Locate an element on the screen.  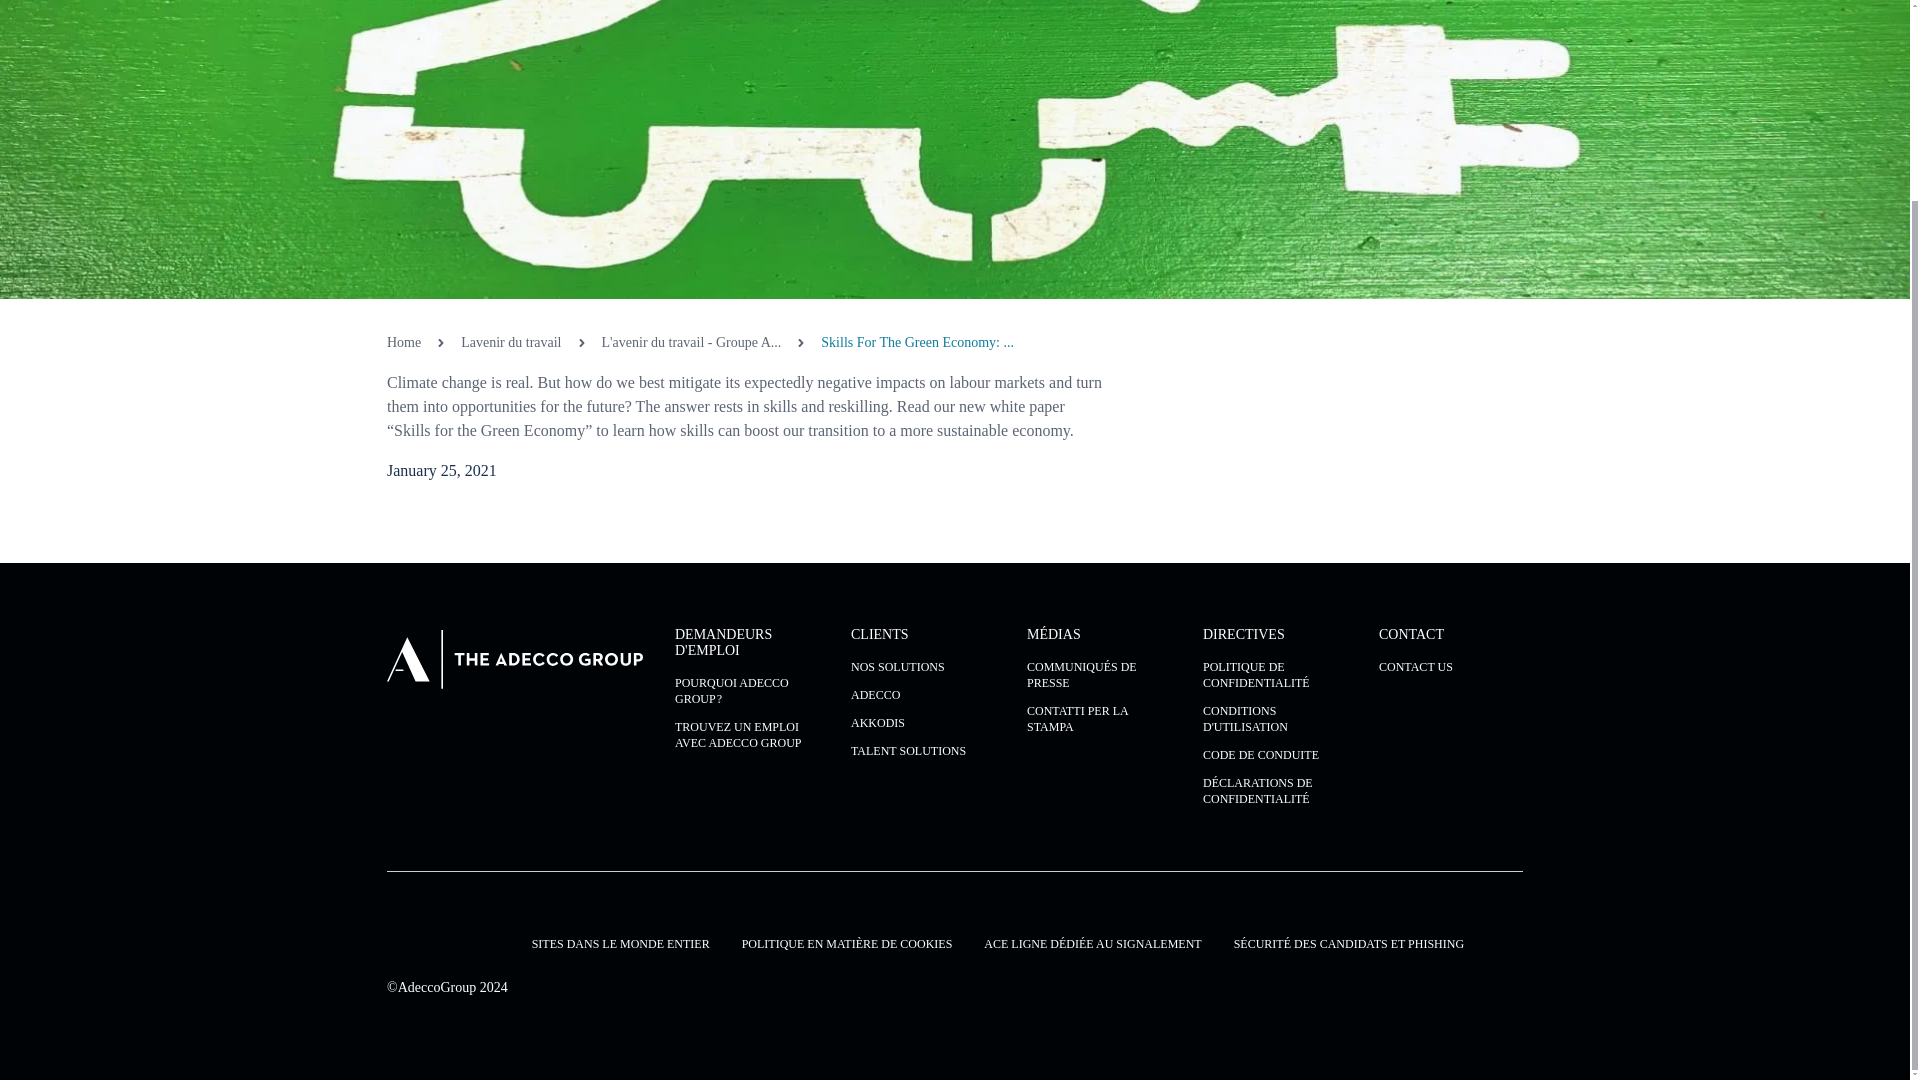
Lavenir du travail is located at coordinates (510, 342).